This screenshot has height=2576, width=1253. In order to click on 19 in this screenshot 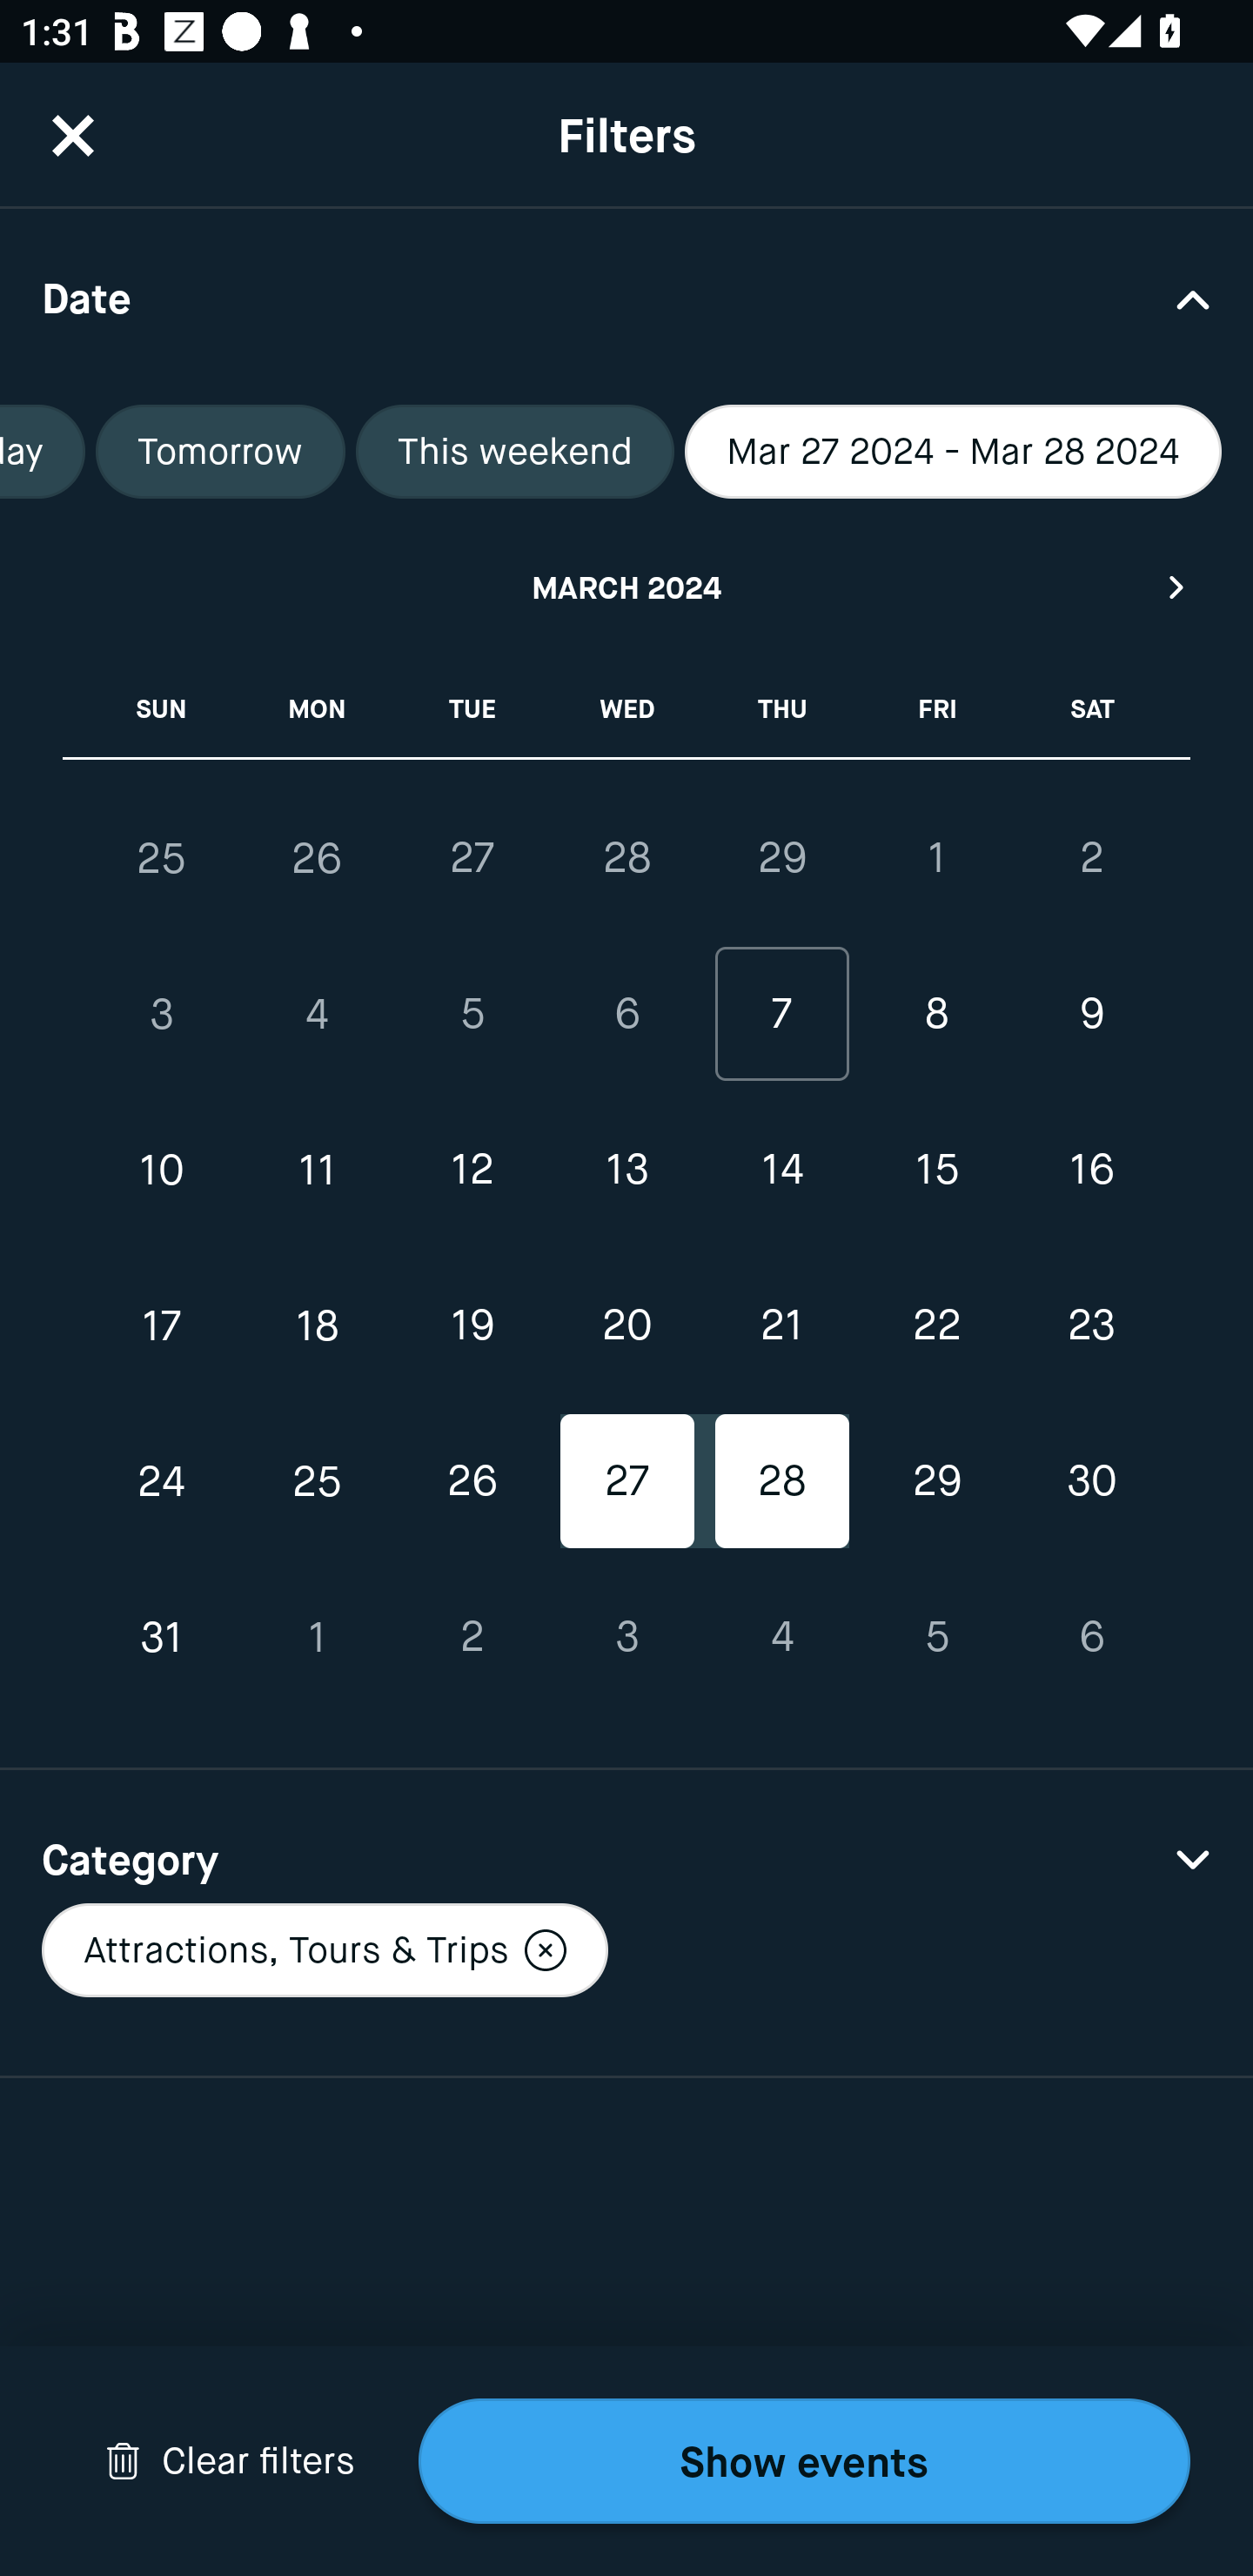, I will do `click(472, 1325)`.